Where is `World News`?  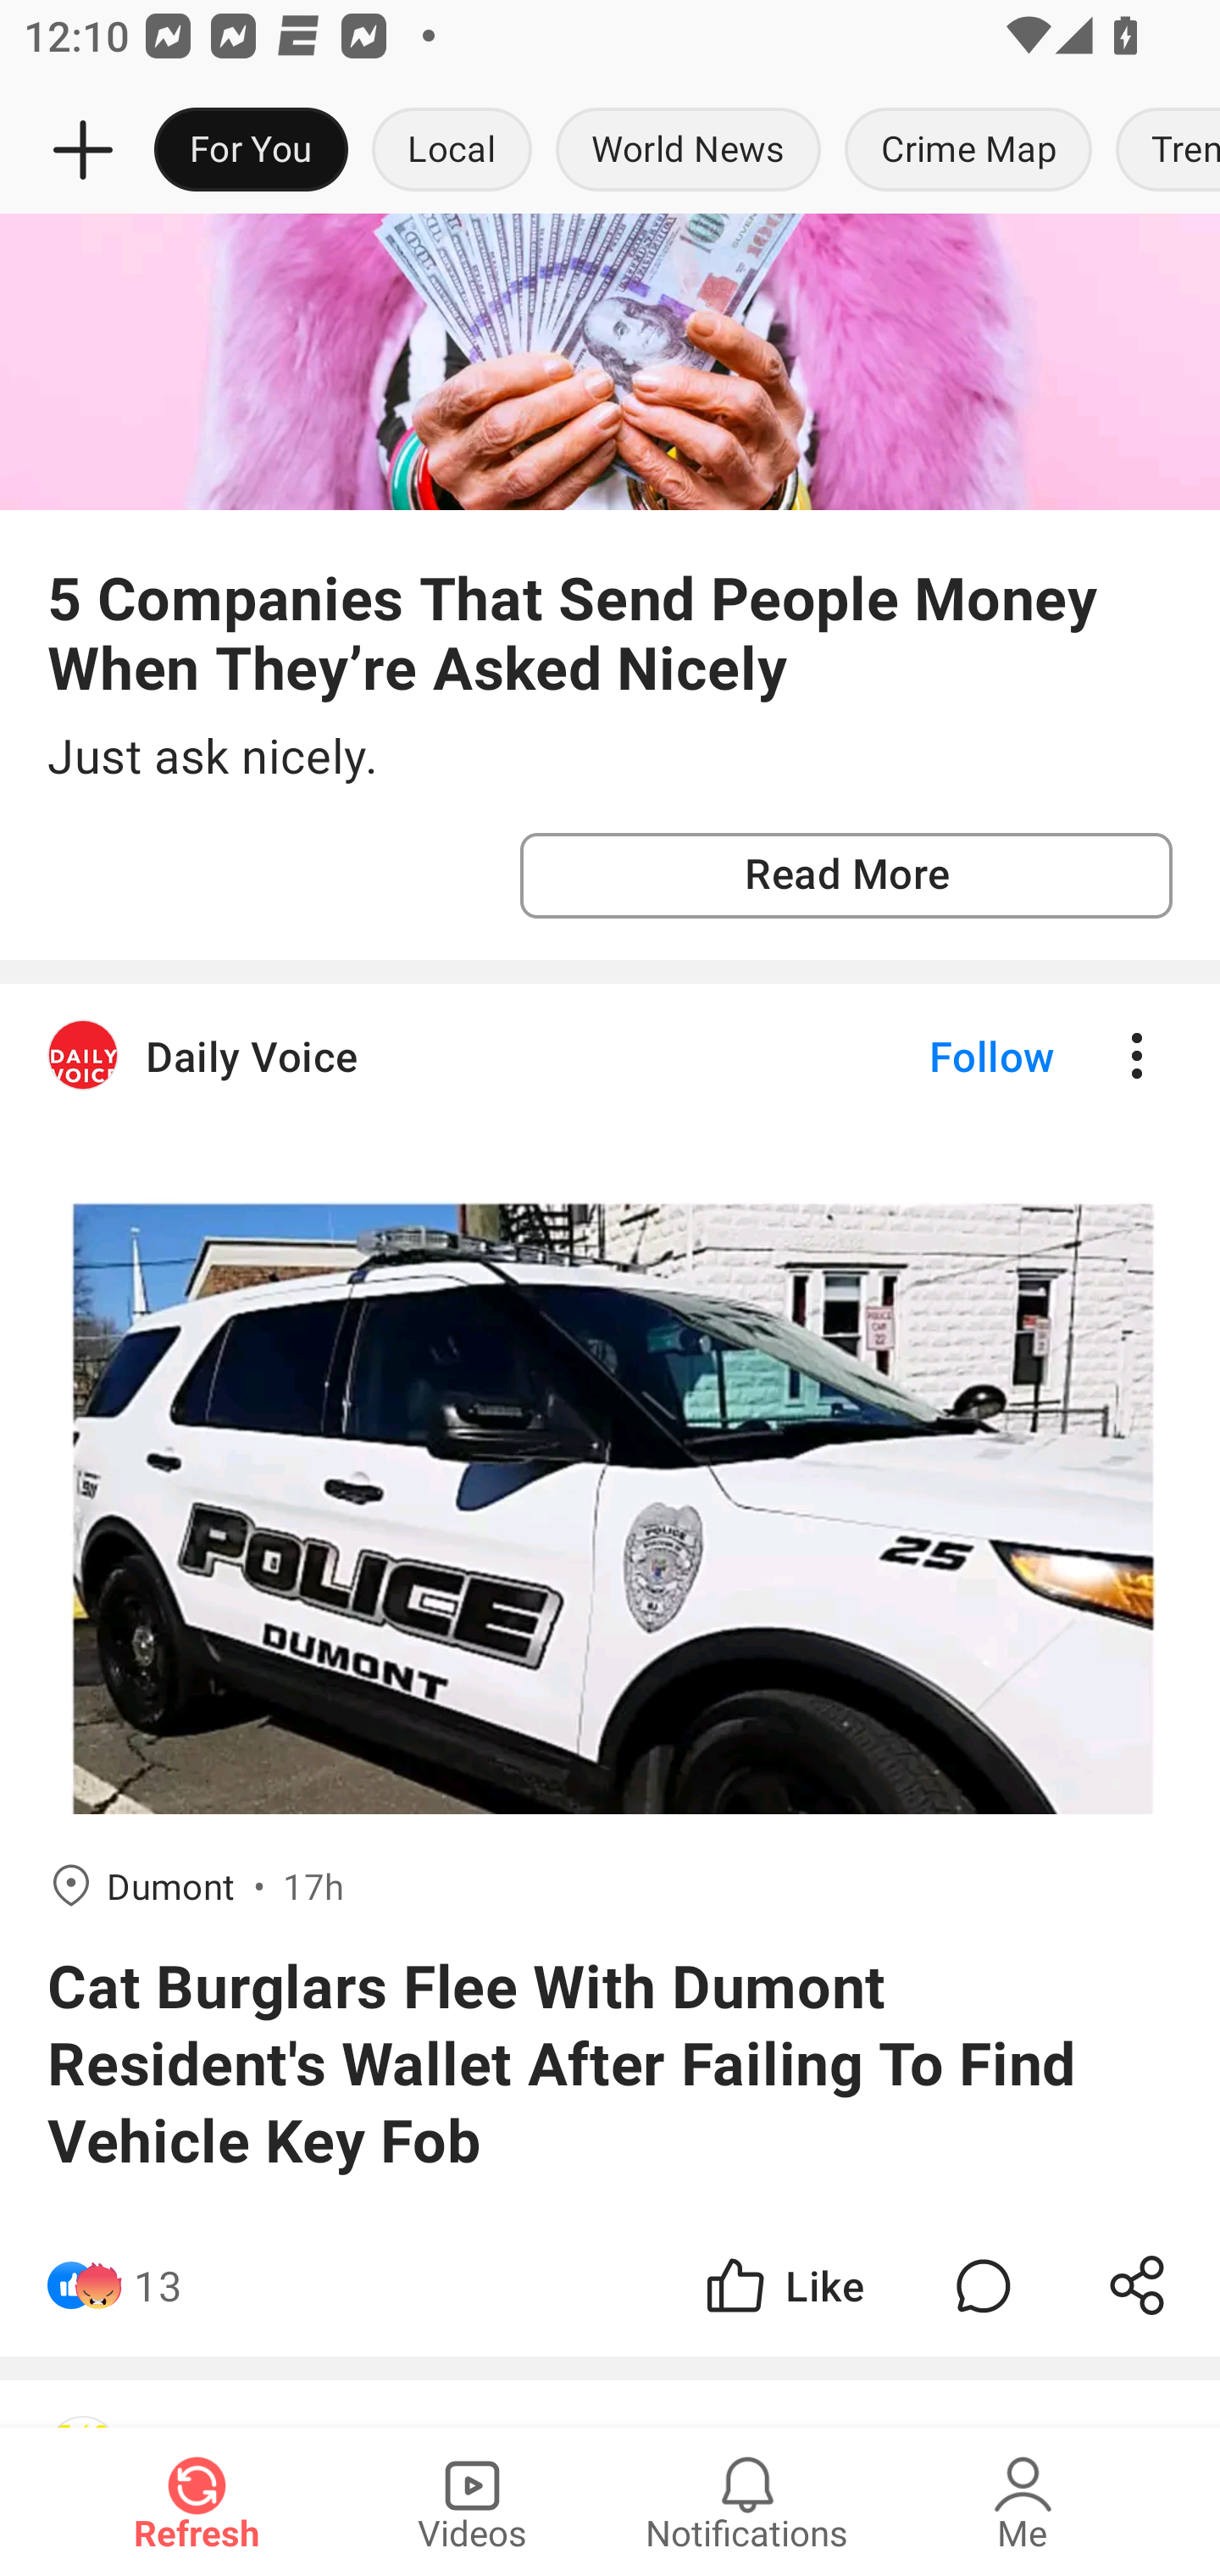 World News is located at coordinates (688, 151).